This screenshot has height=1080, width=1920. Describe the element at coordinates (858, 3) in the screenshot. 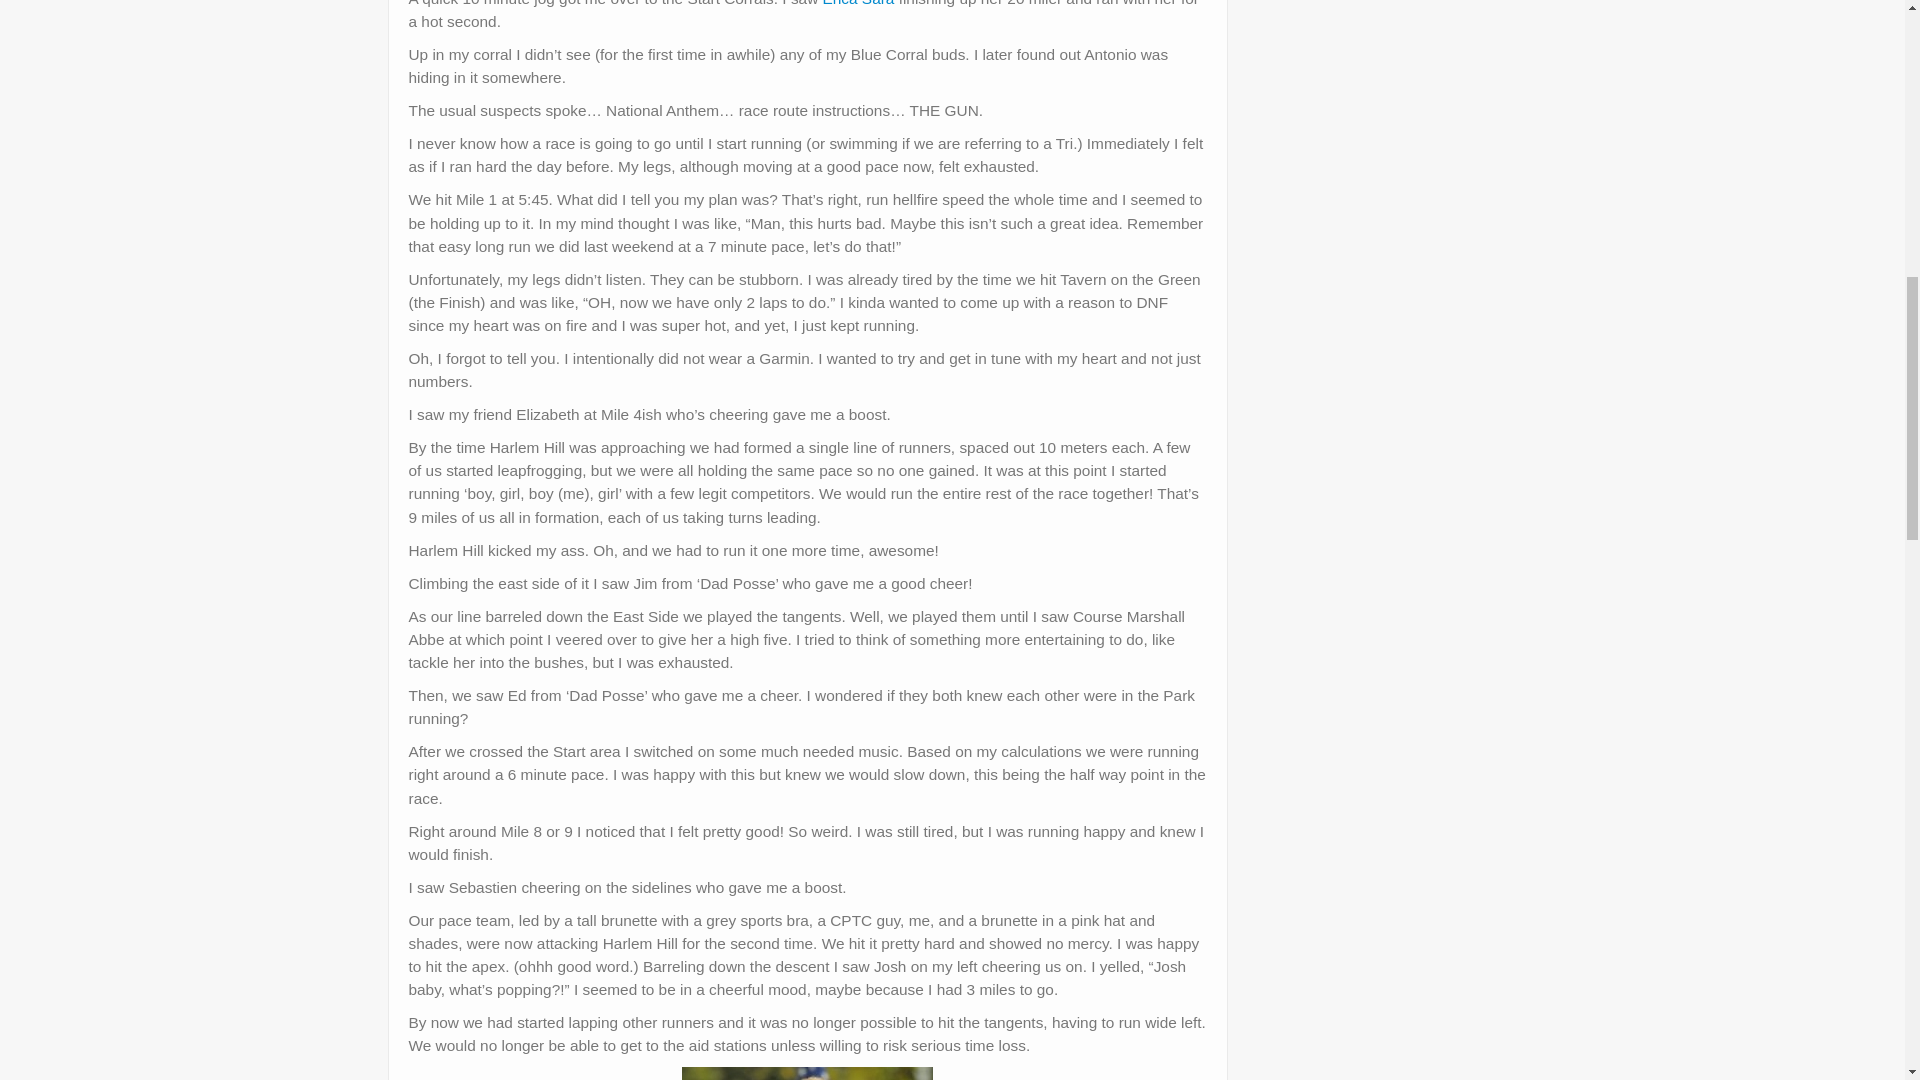

I see `Erica Sara` at that location.